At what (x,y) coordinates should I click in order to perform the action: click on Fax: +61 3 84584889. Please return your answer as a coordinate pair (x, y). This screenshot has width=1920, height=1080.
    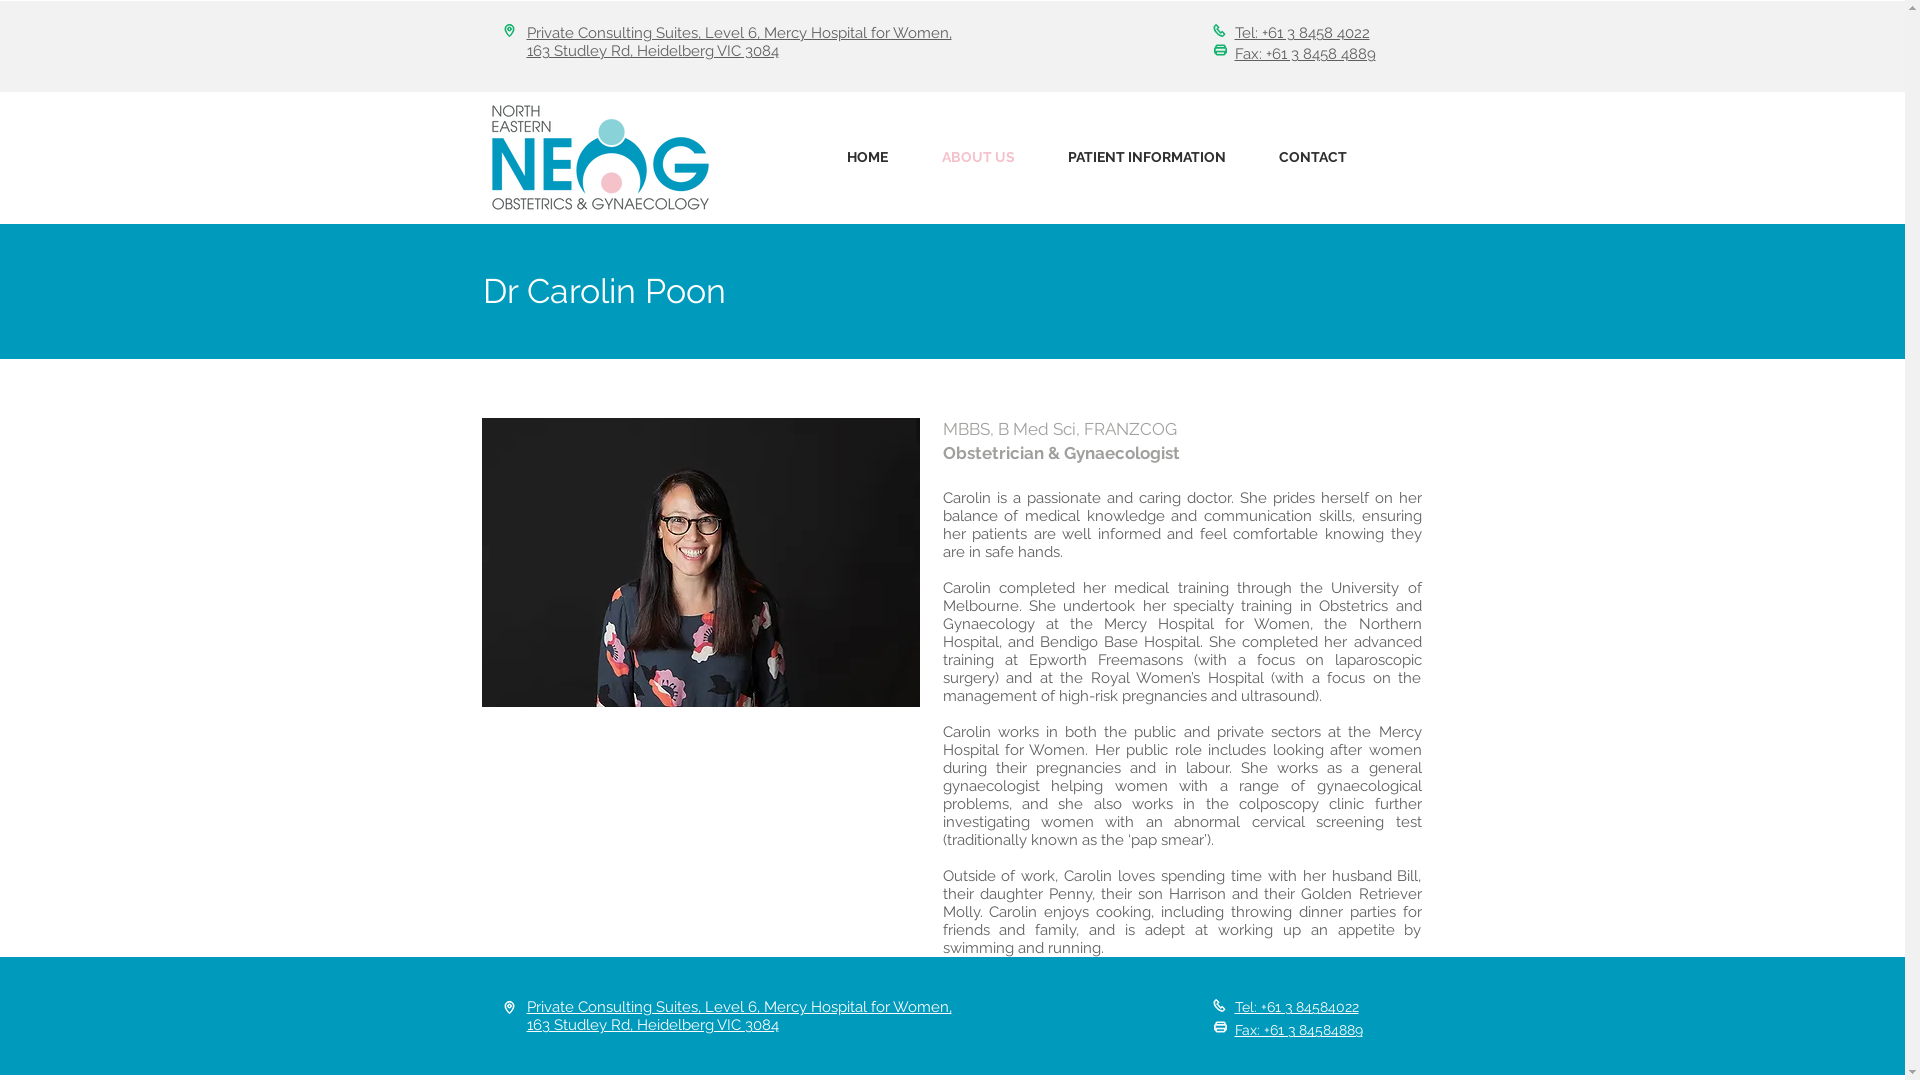
    Looking at the image, I should click on (1298, 1030).